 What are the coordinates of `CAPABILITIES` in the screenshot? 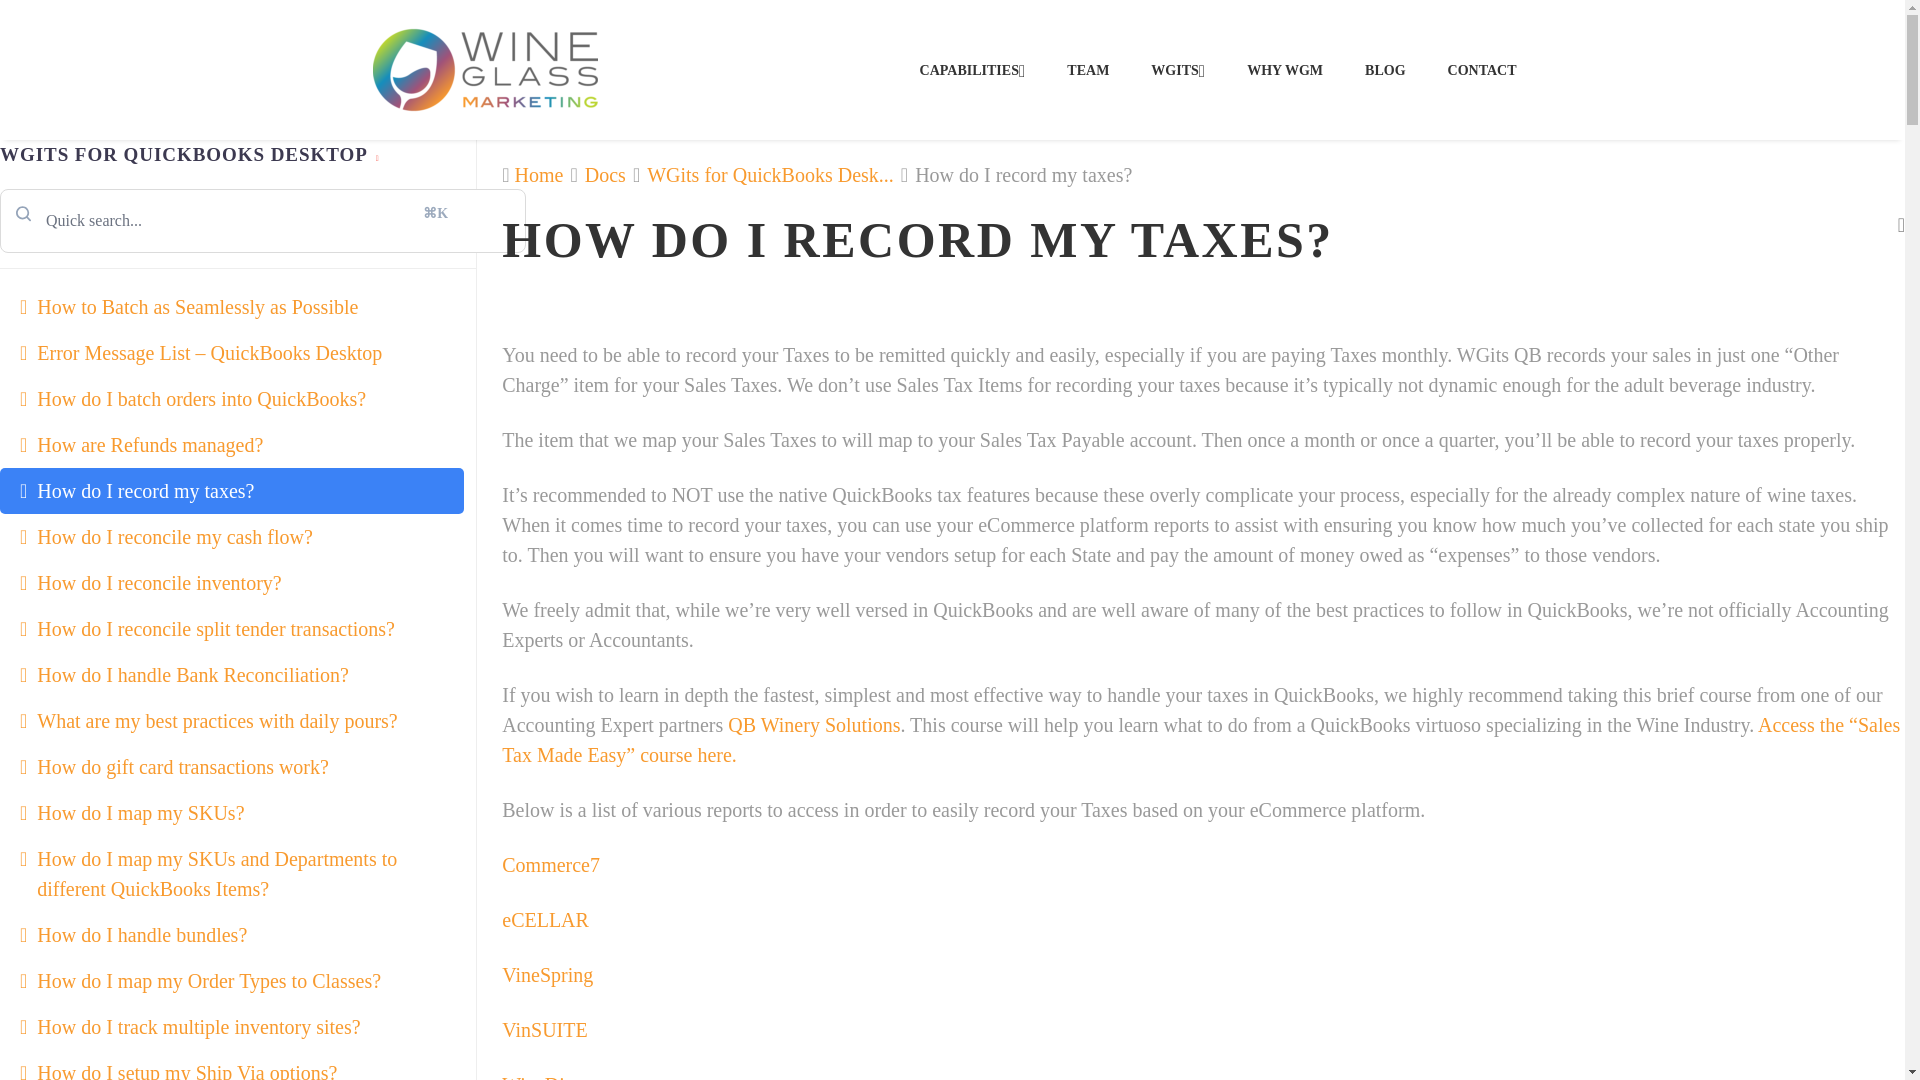 It's located at (973, 70).